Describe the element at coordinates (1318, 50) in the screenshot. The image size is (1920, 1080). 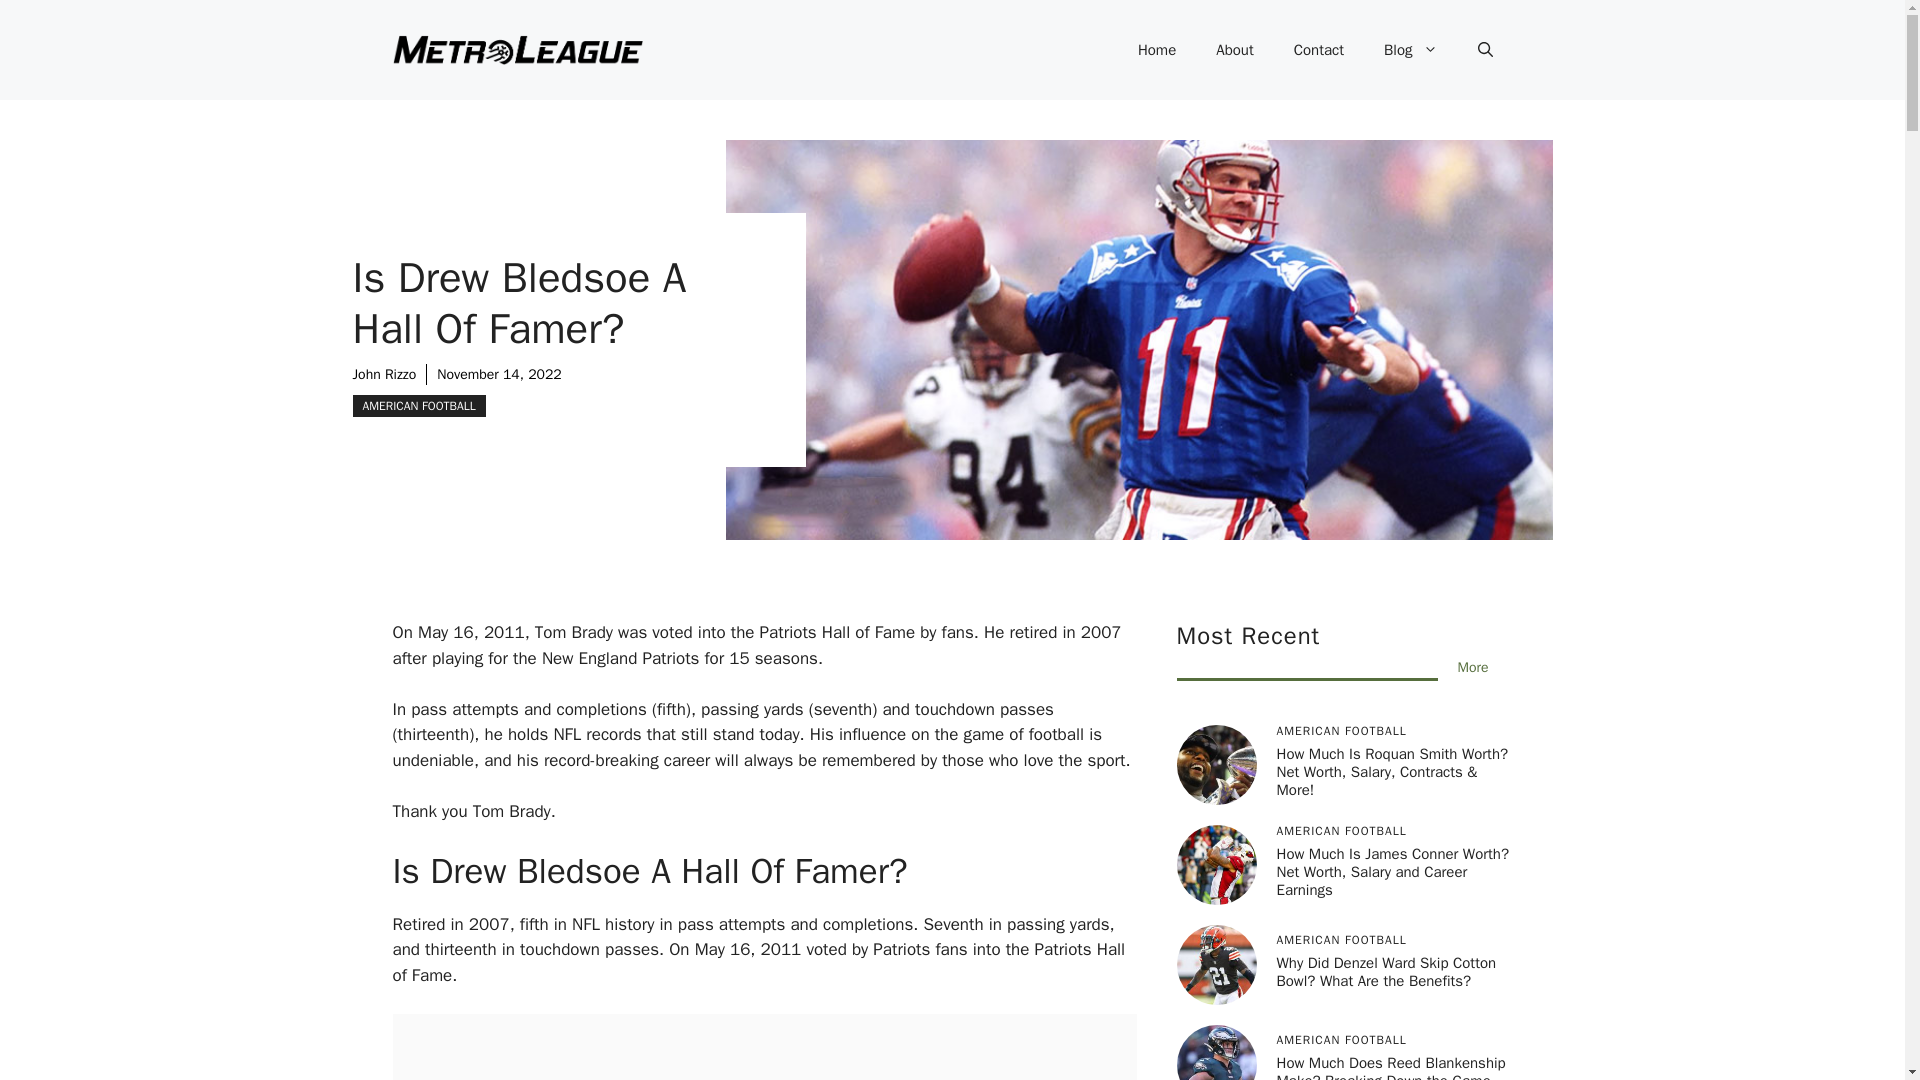
I see `Contact` at that location.